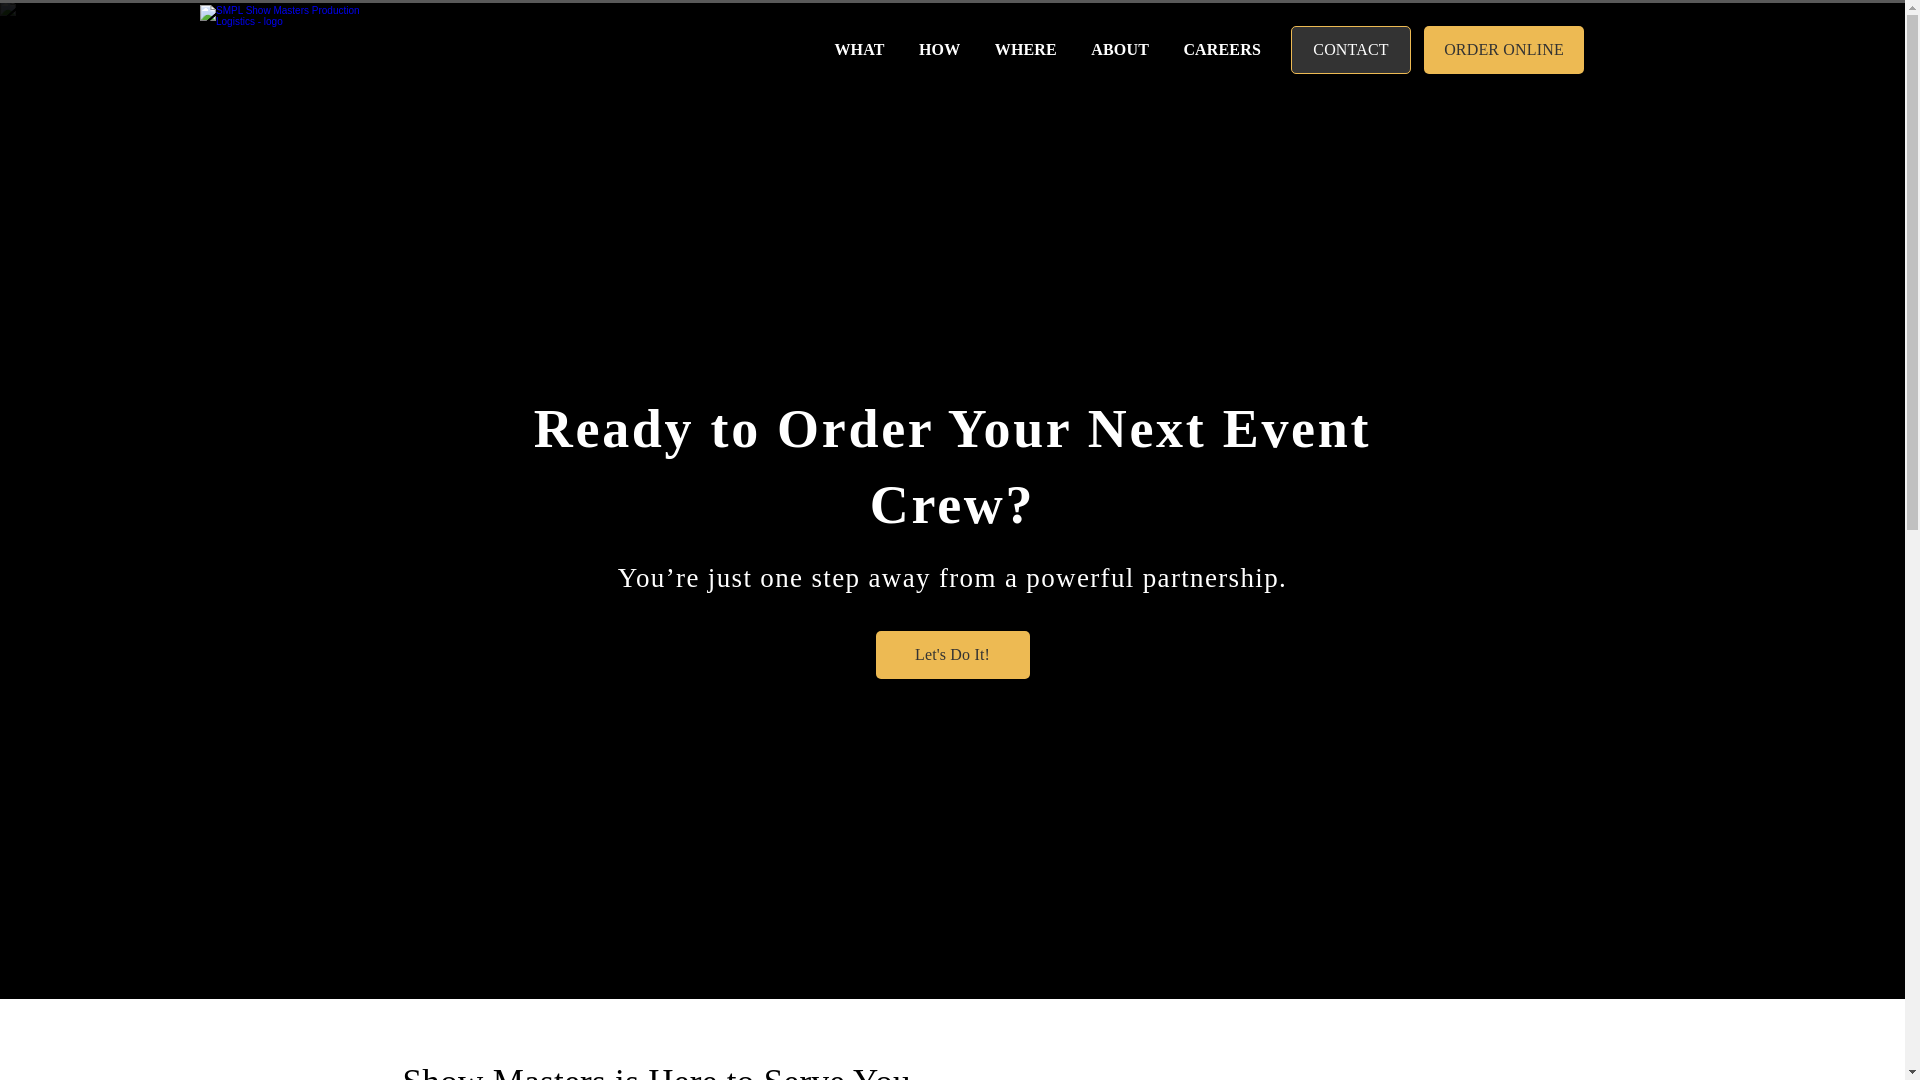 The height and width of the screenshot is (1080, 1920). Describe the element at coordinates (936, 50) in the screenshot. I see `HOW` at that location.